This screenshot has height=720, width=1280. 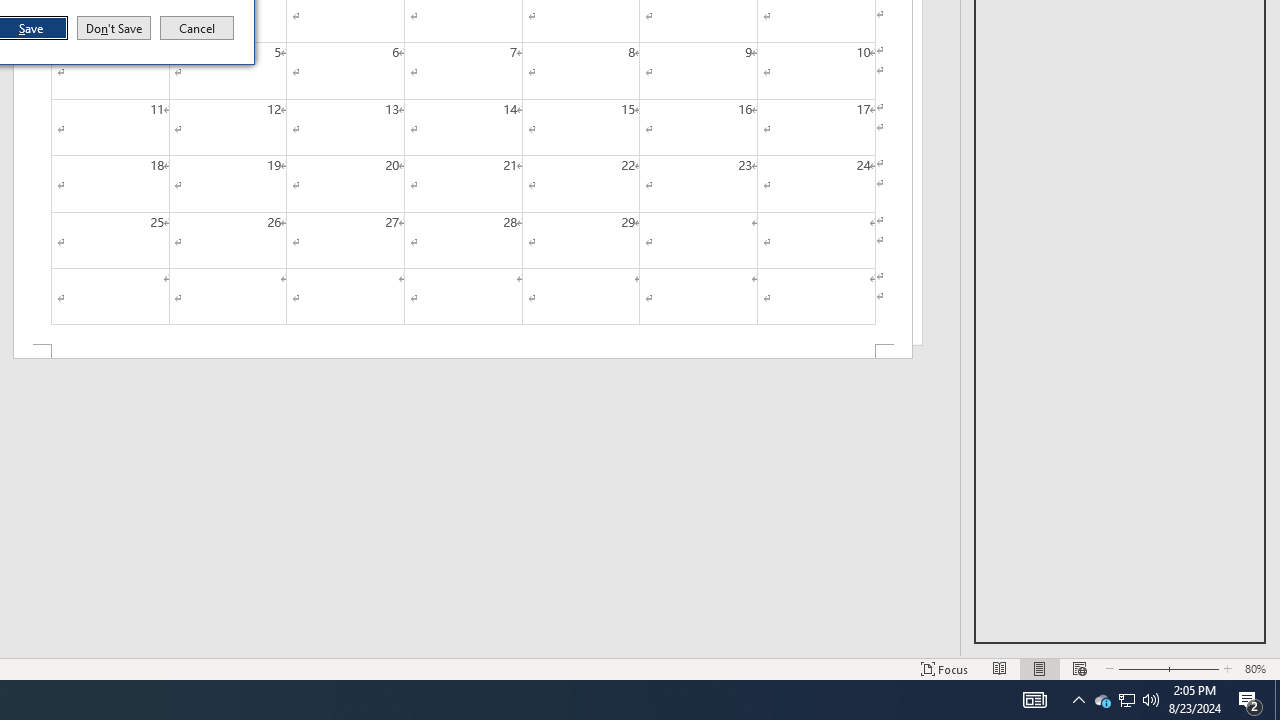 What do you see at coordinates (1277, 700) in the screenshot?
I see `Show desktop` at bounding box center [1277, 700].